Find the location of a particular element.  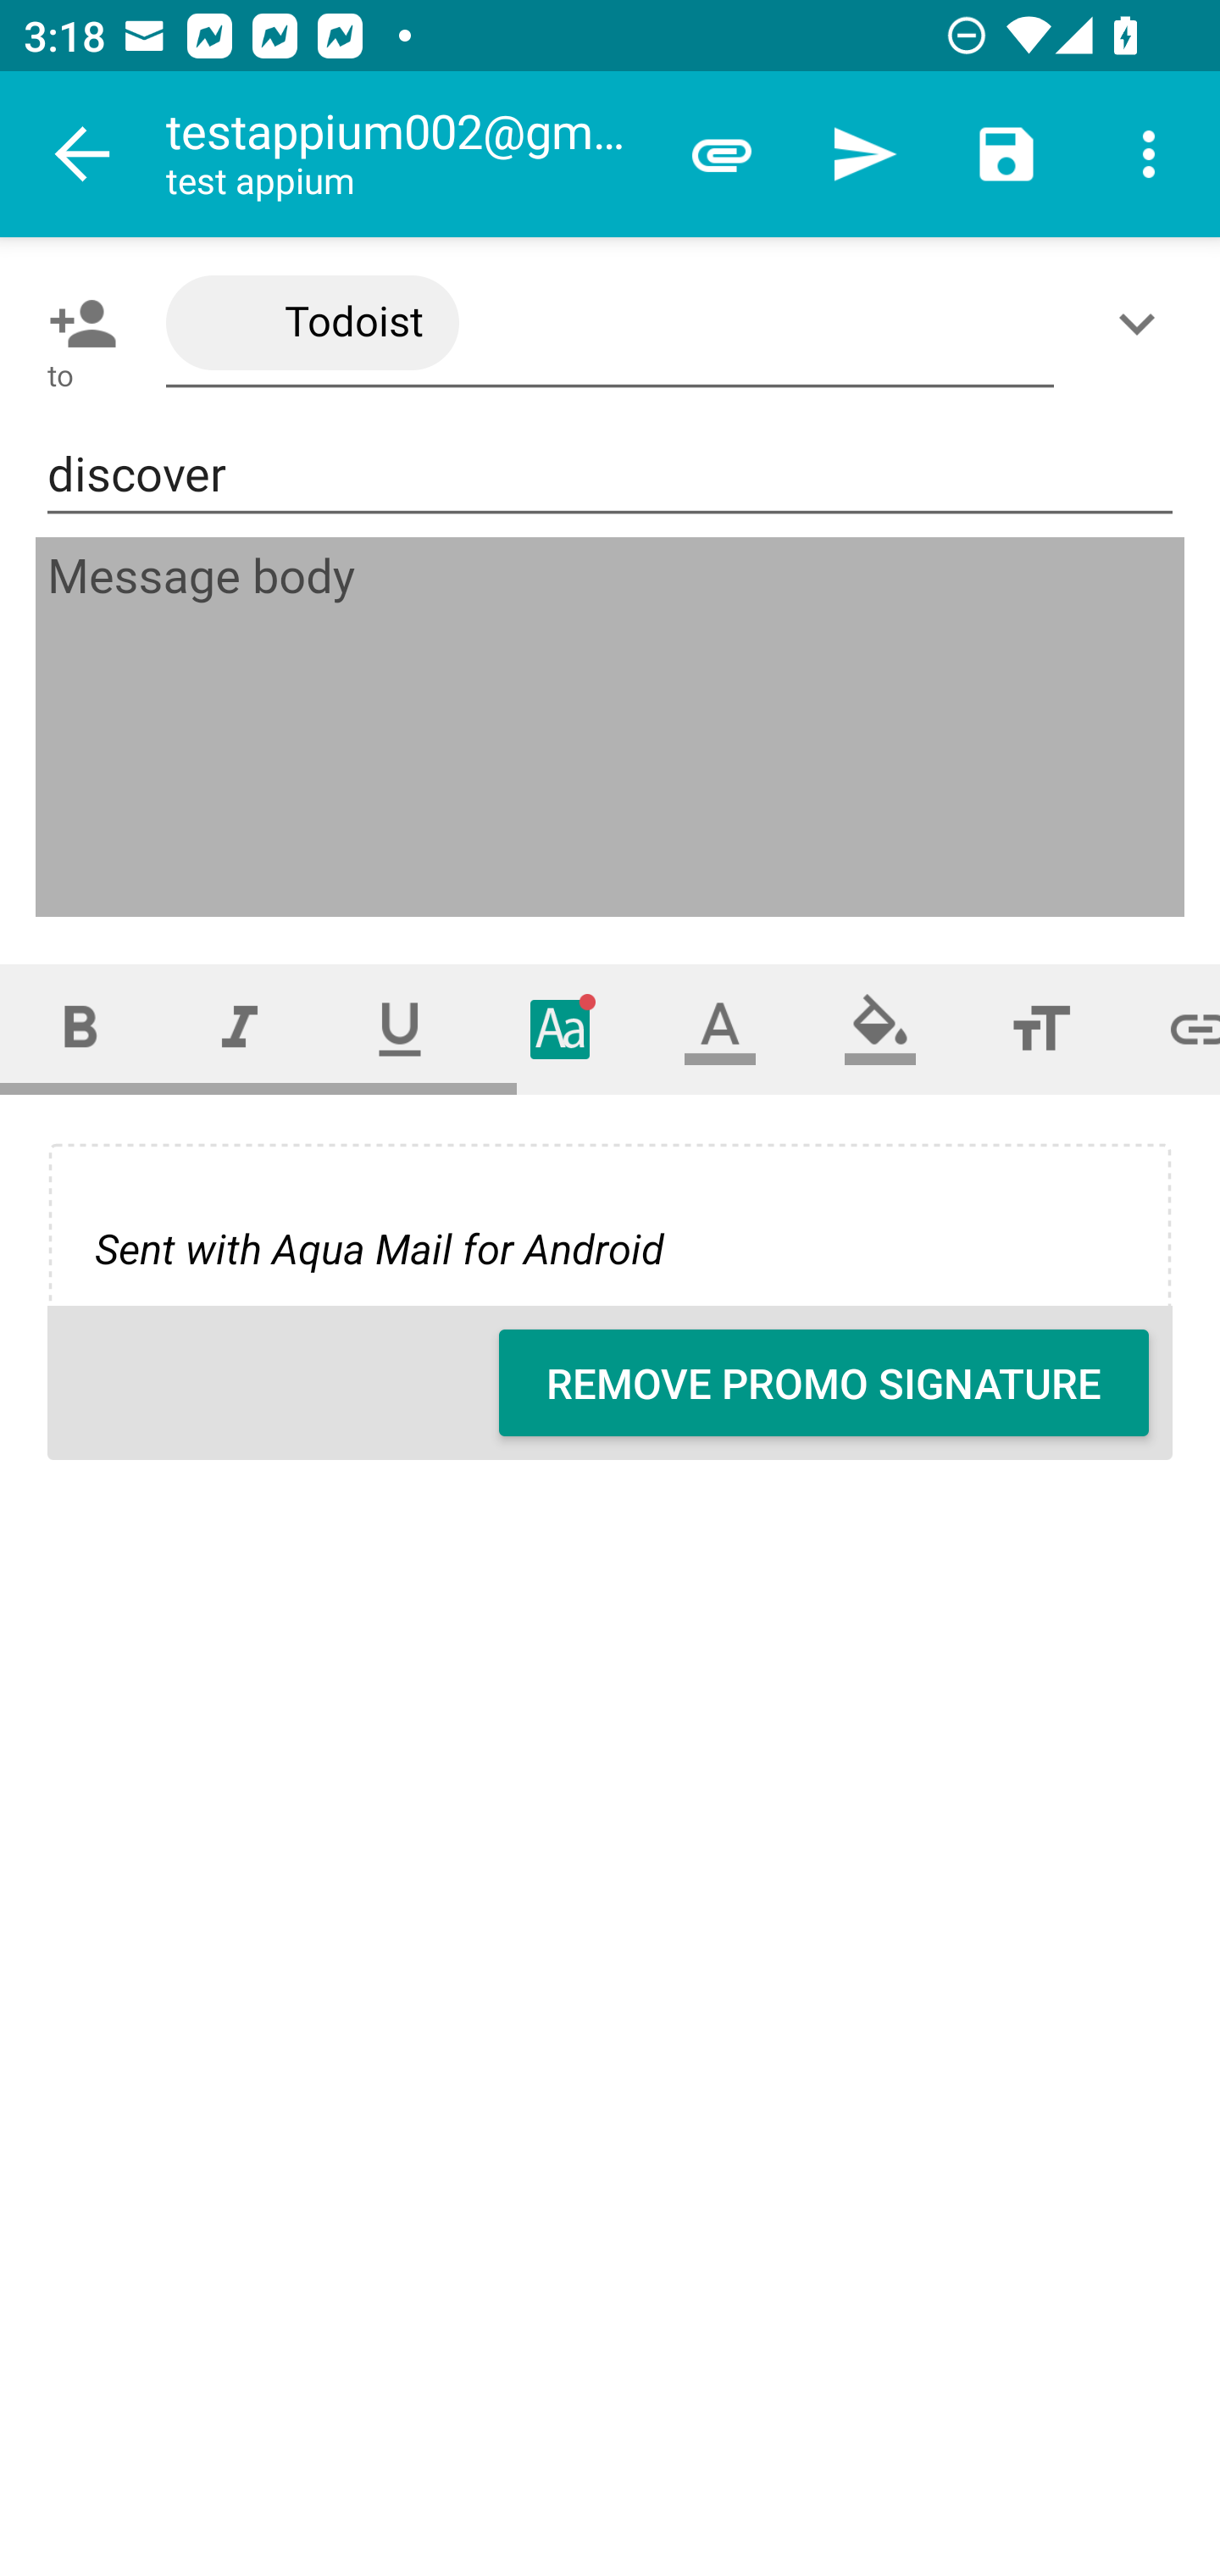

Text color is located at coordinates (720, 1029).